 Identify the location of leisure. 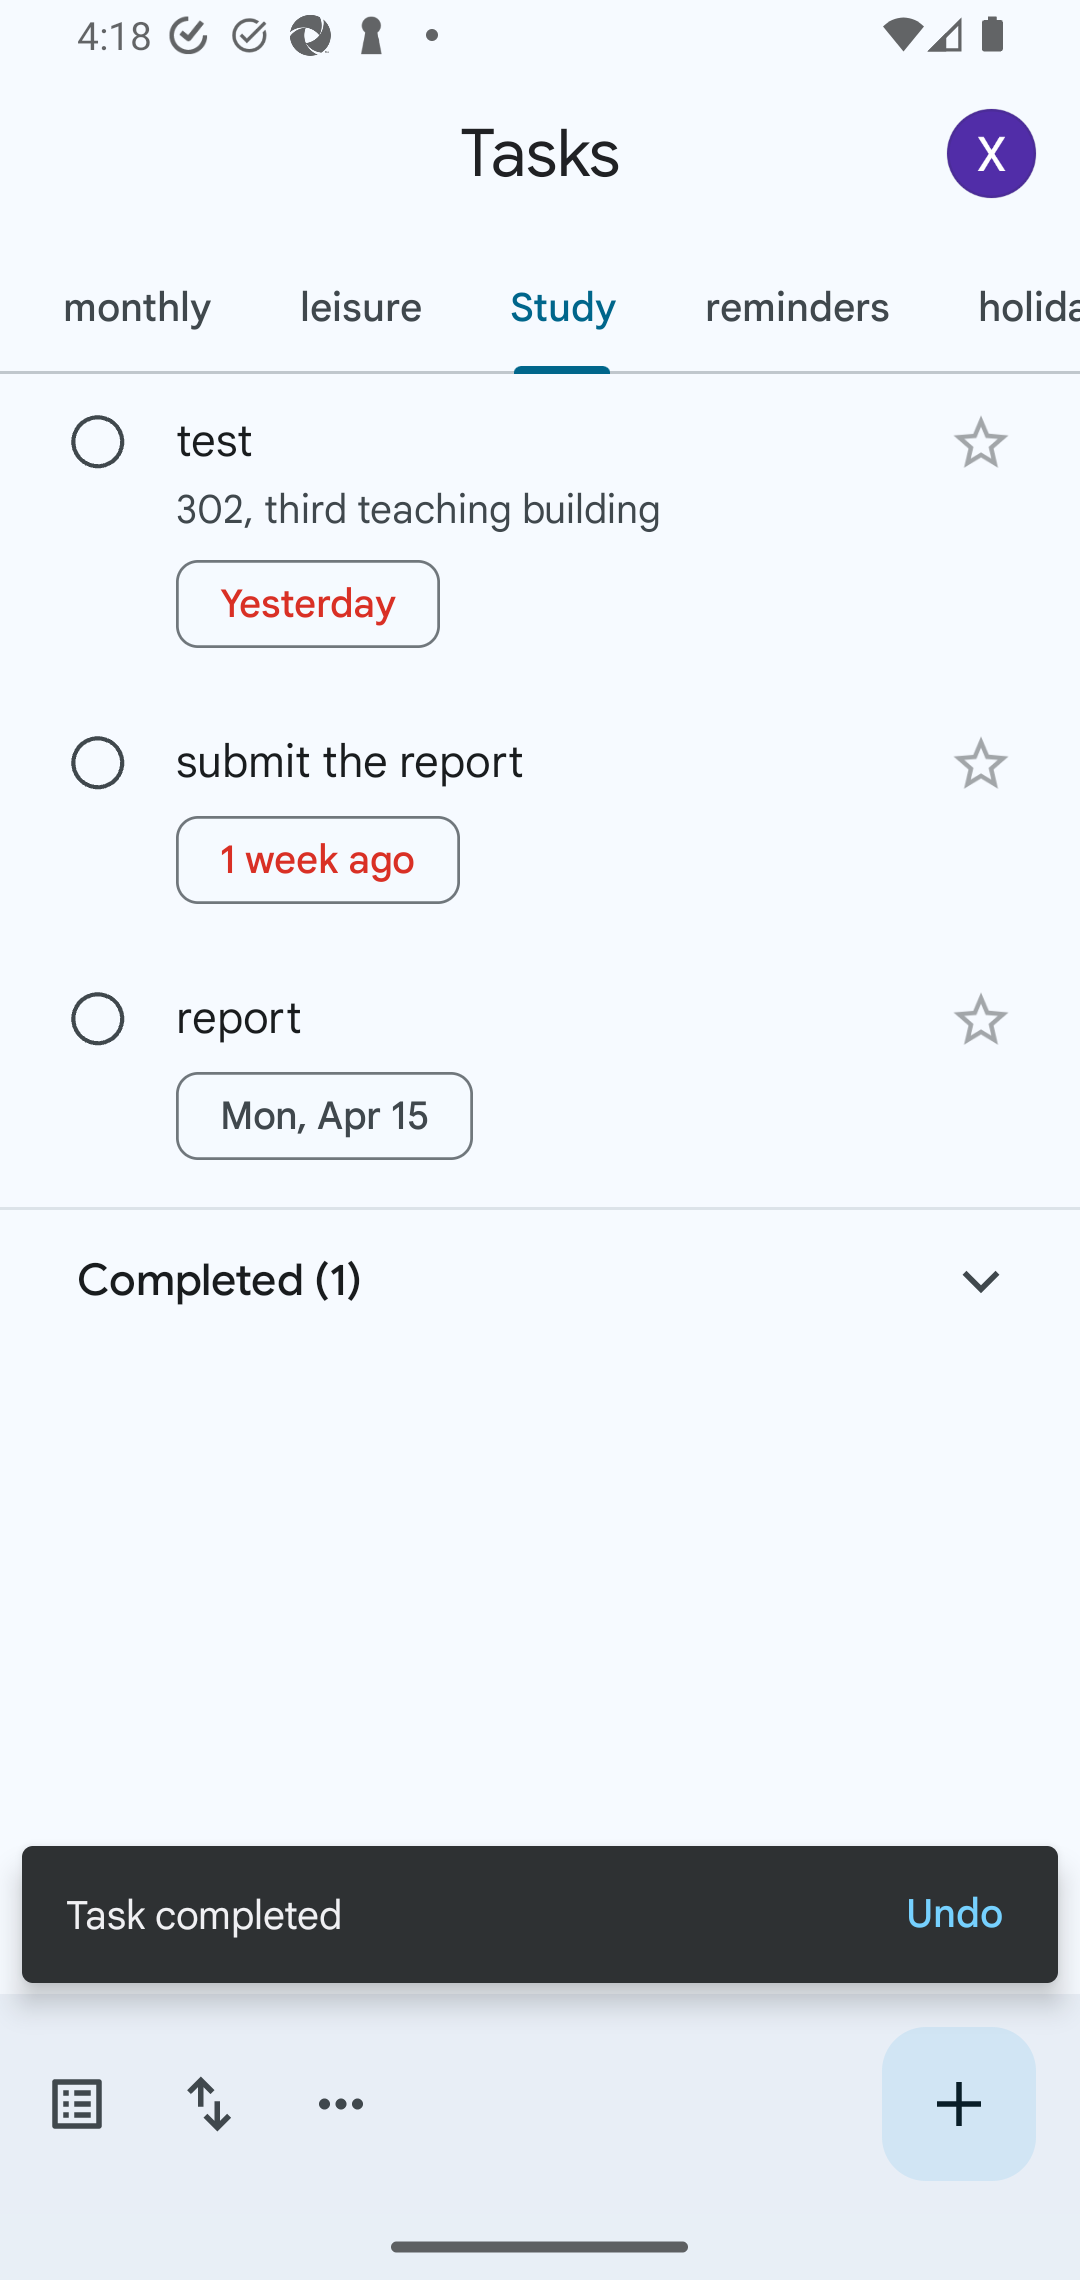
(360, 307).